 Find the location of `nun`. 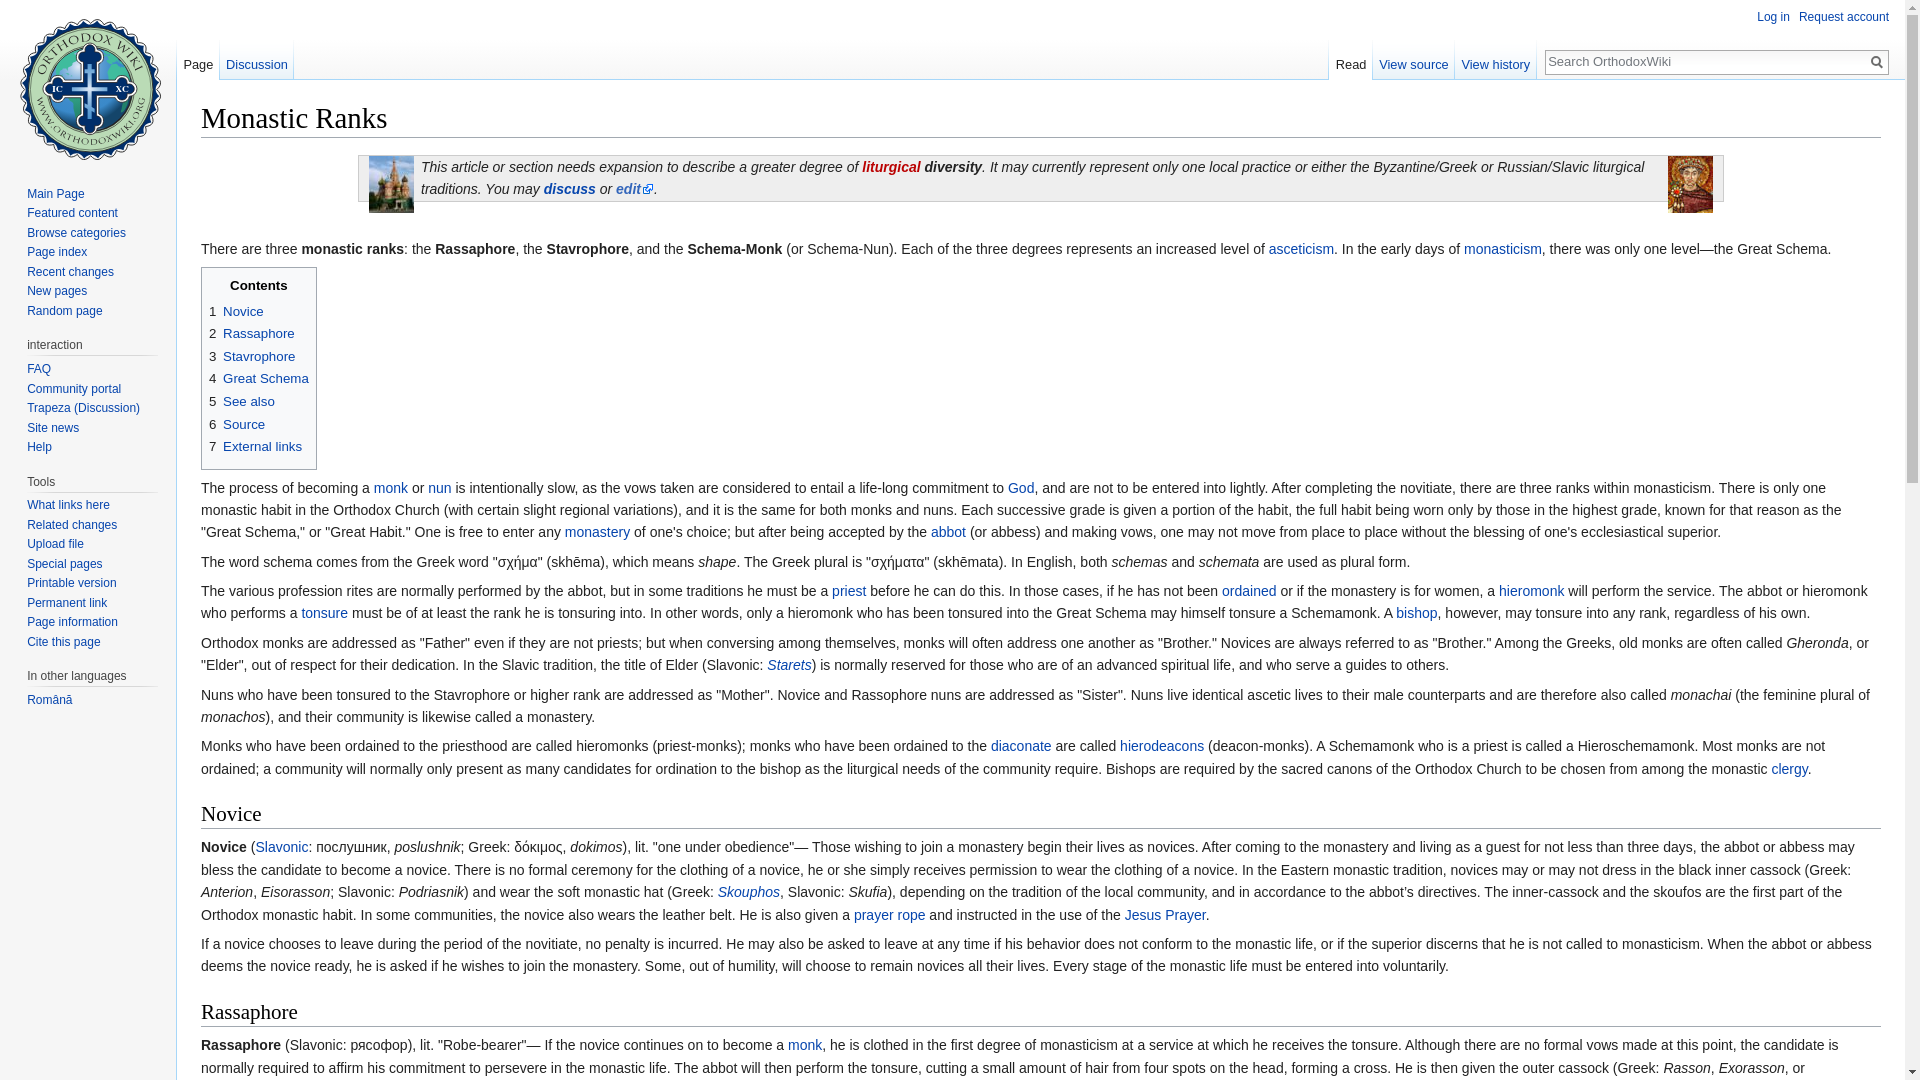

nun is located at coordinates (440, 487).